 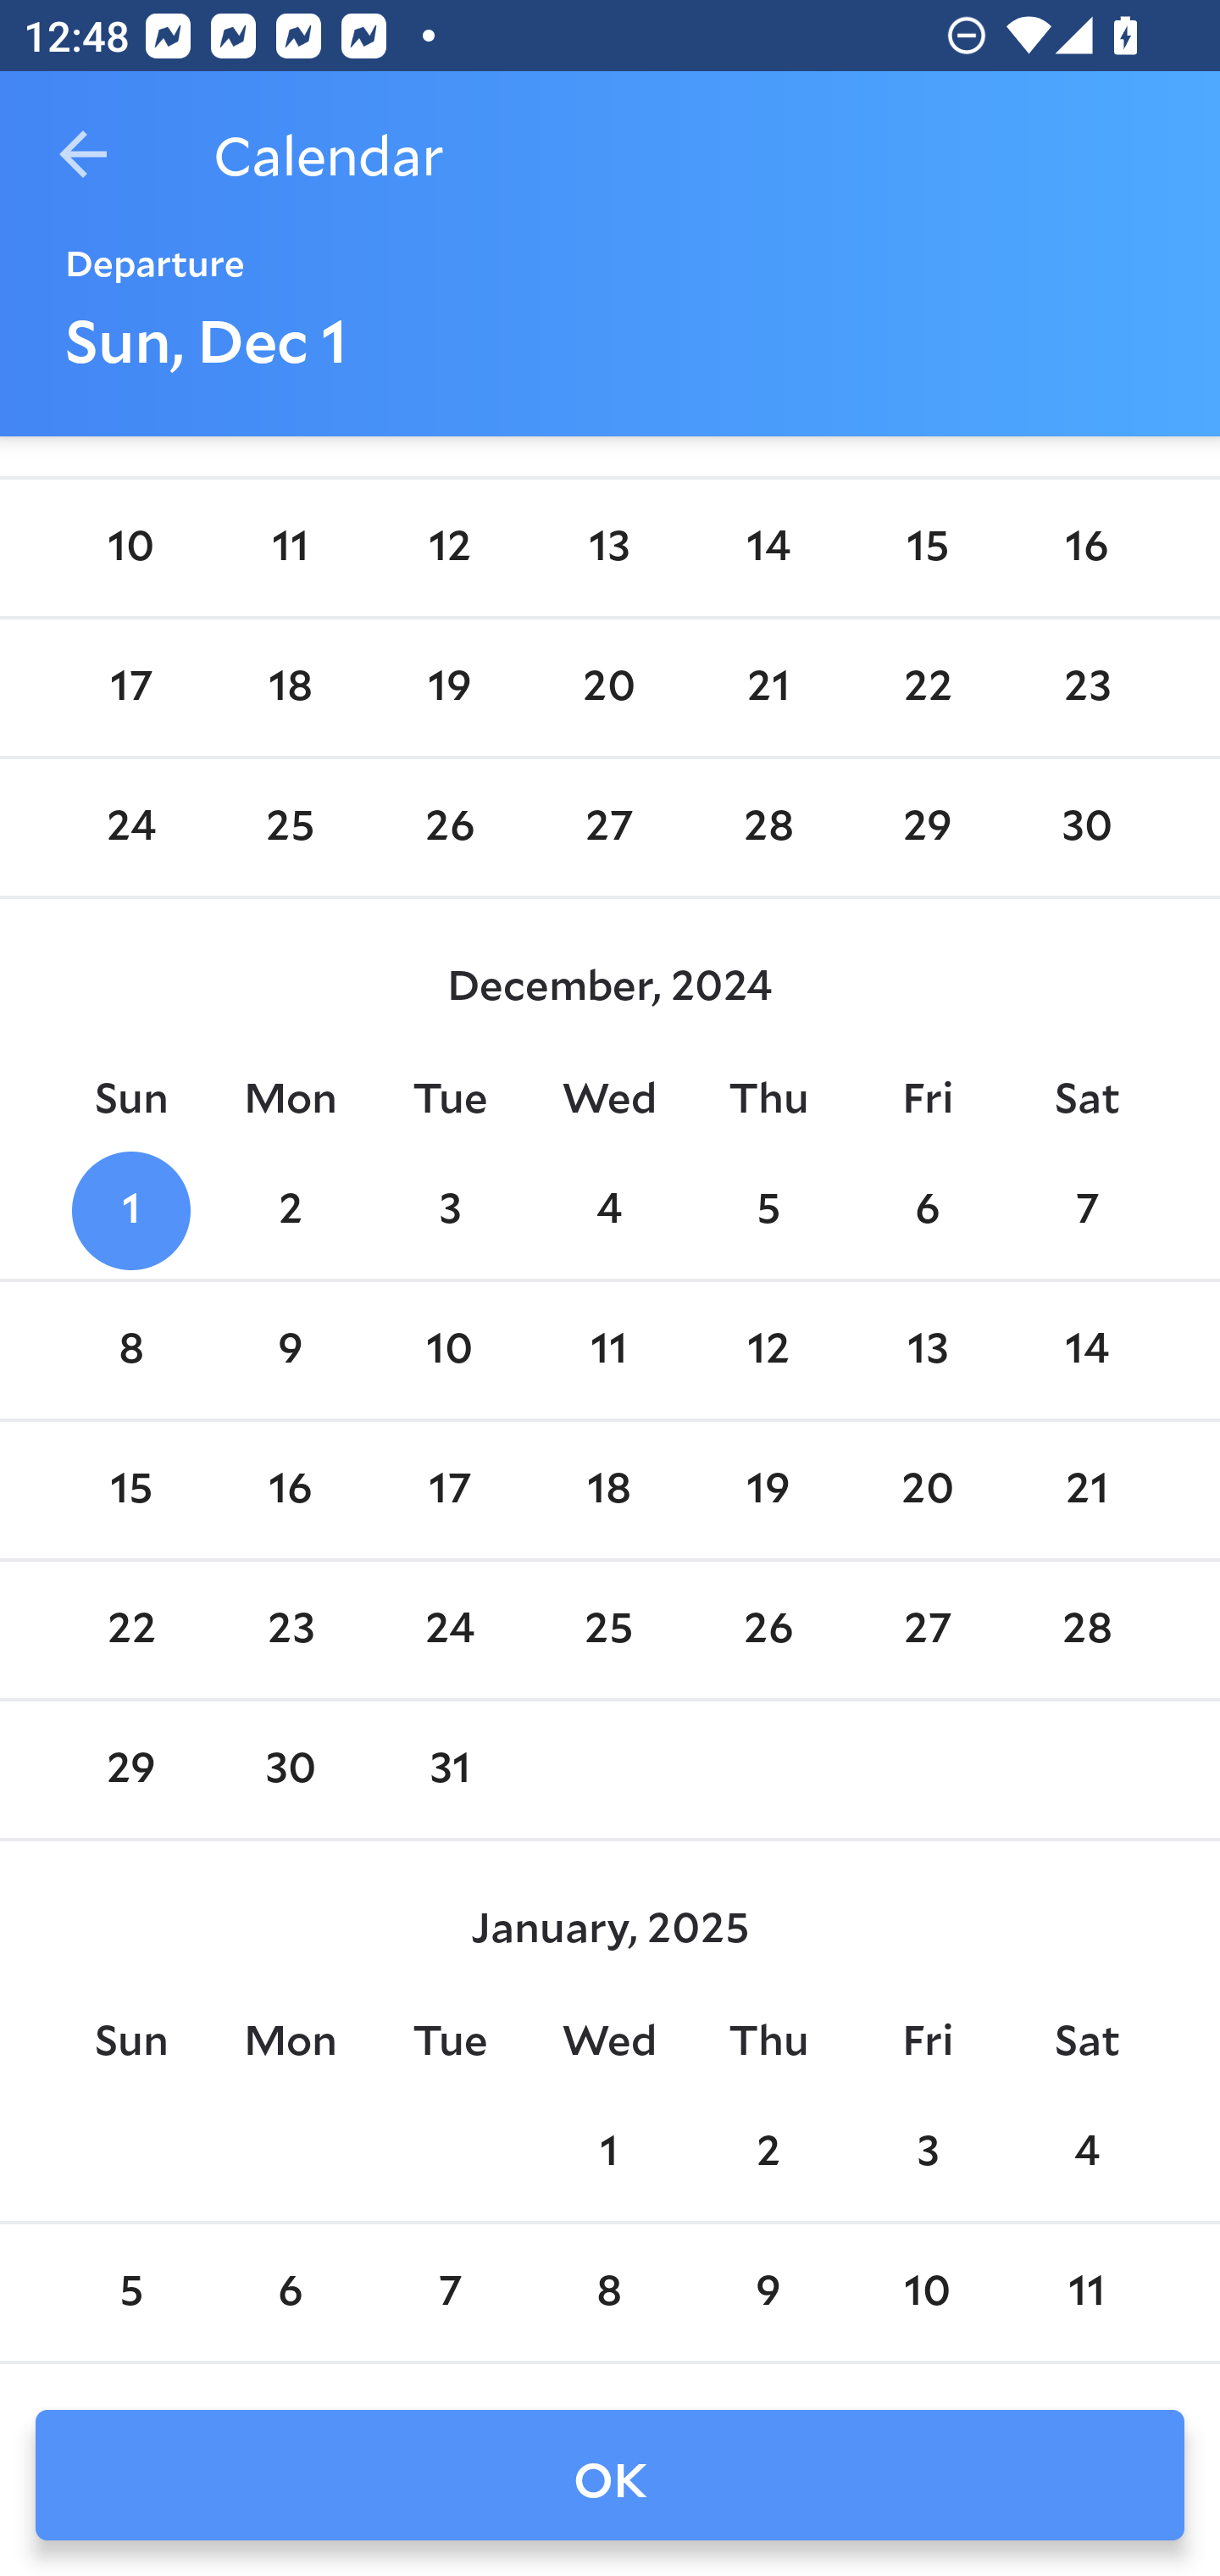 What do you see at coordinates (449, 1630) in the screenshot?
I see `24` at bounding box center [449, 1630].